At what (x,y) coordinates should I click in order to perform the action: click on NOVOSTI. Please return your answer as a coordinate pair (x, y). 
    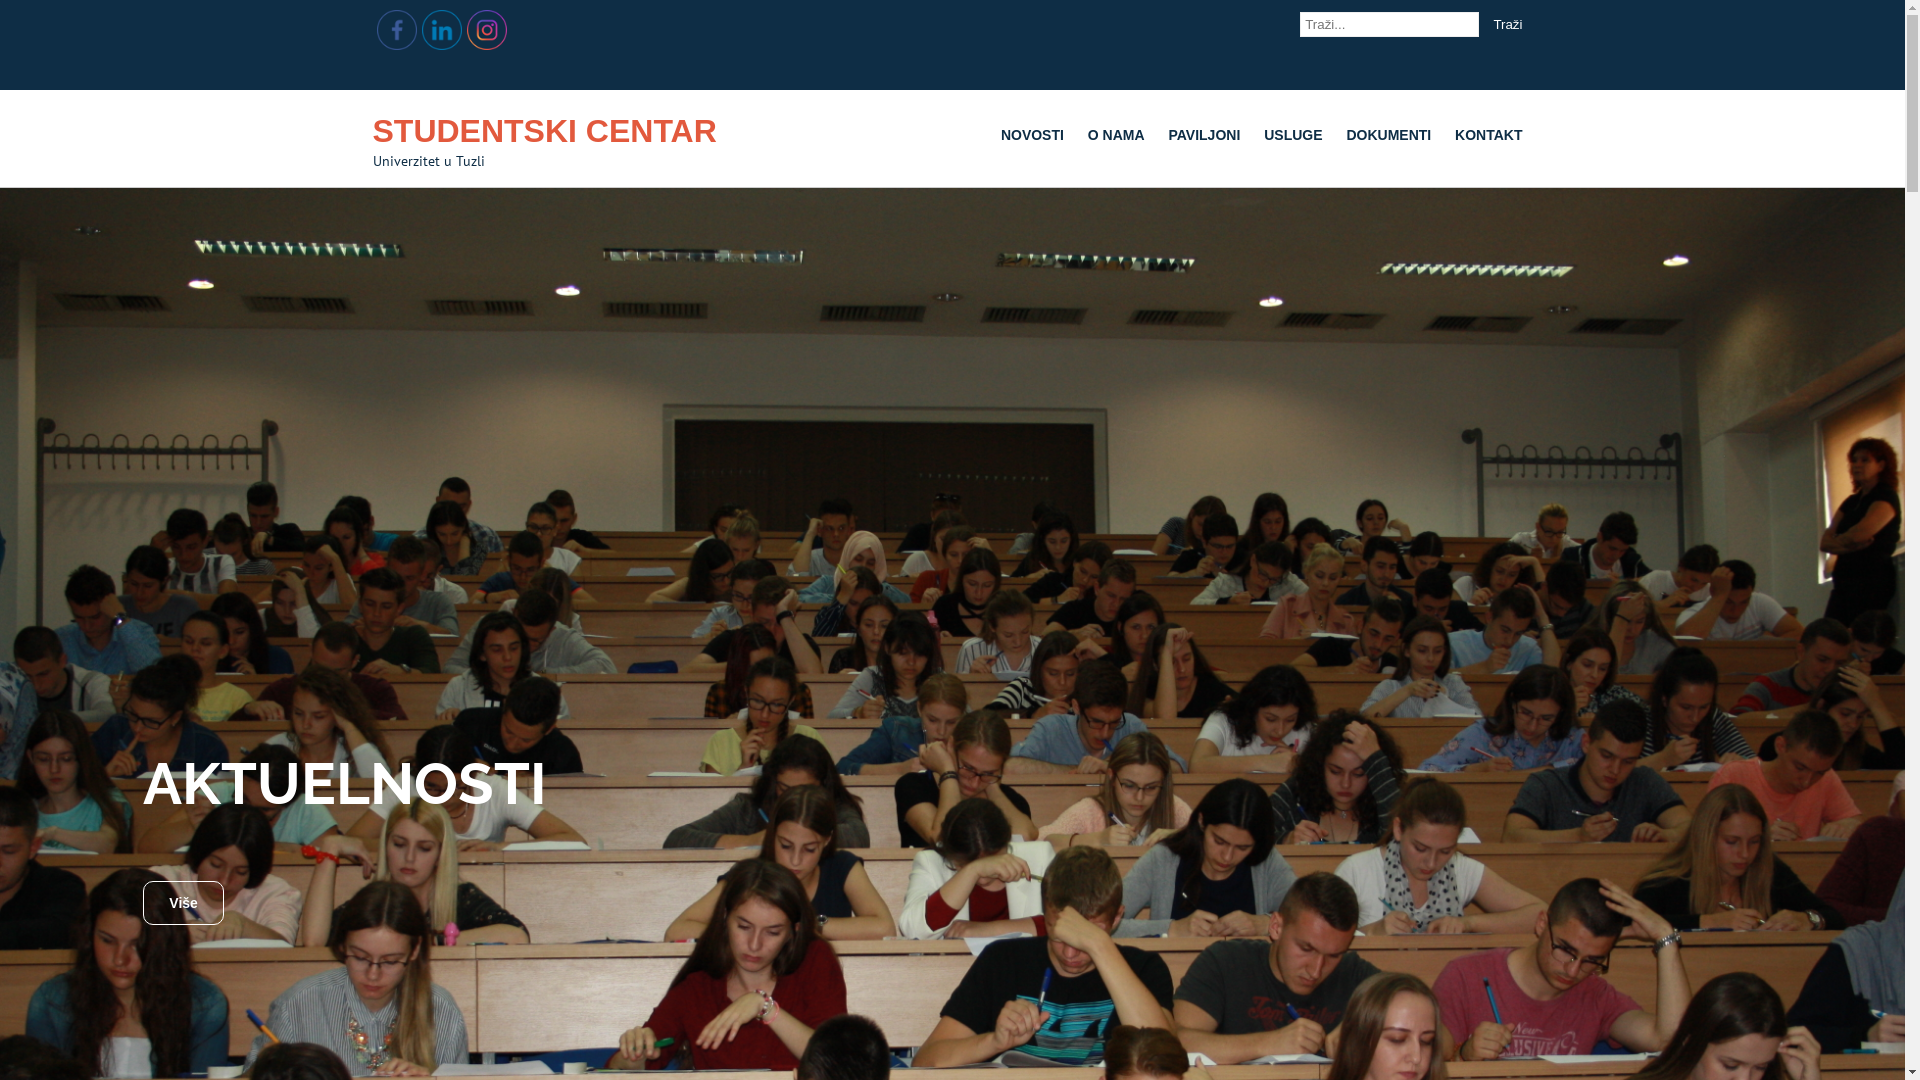
    Looking at the image, I should click on (1032, 135).